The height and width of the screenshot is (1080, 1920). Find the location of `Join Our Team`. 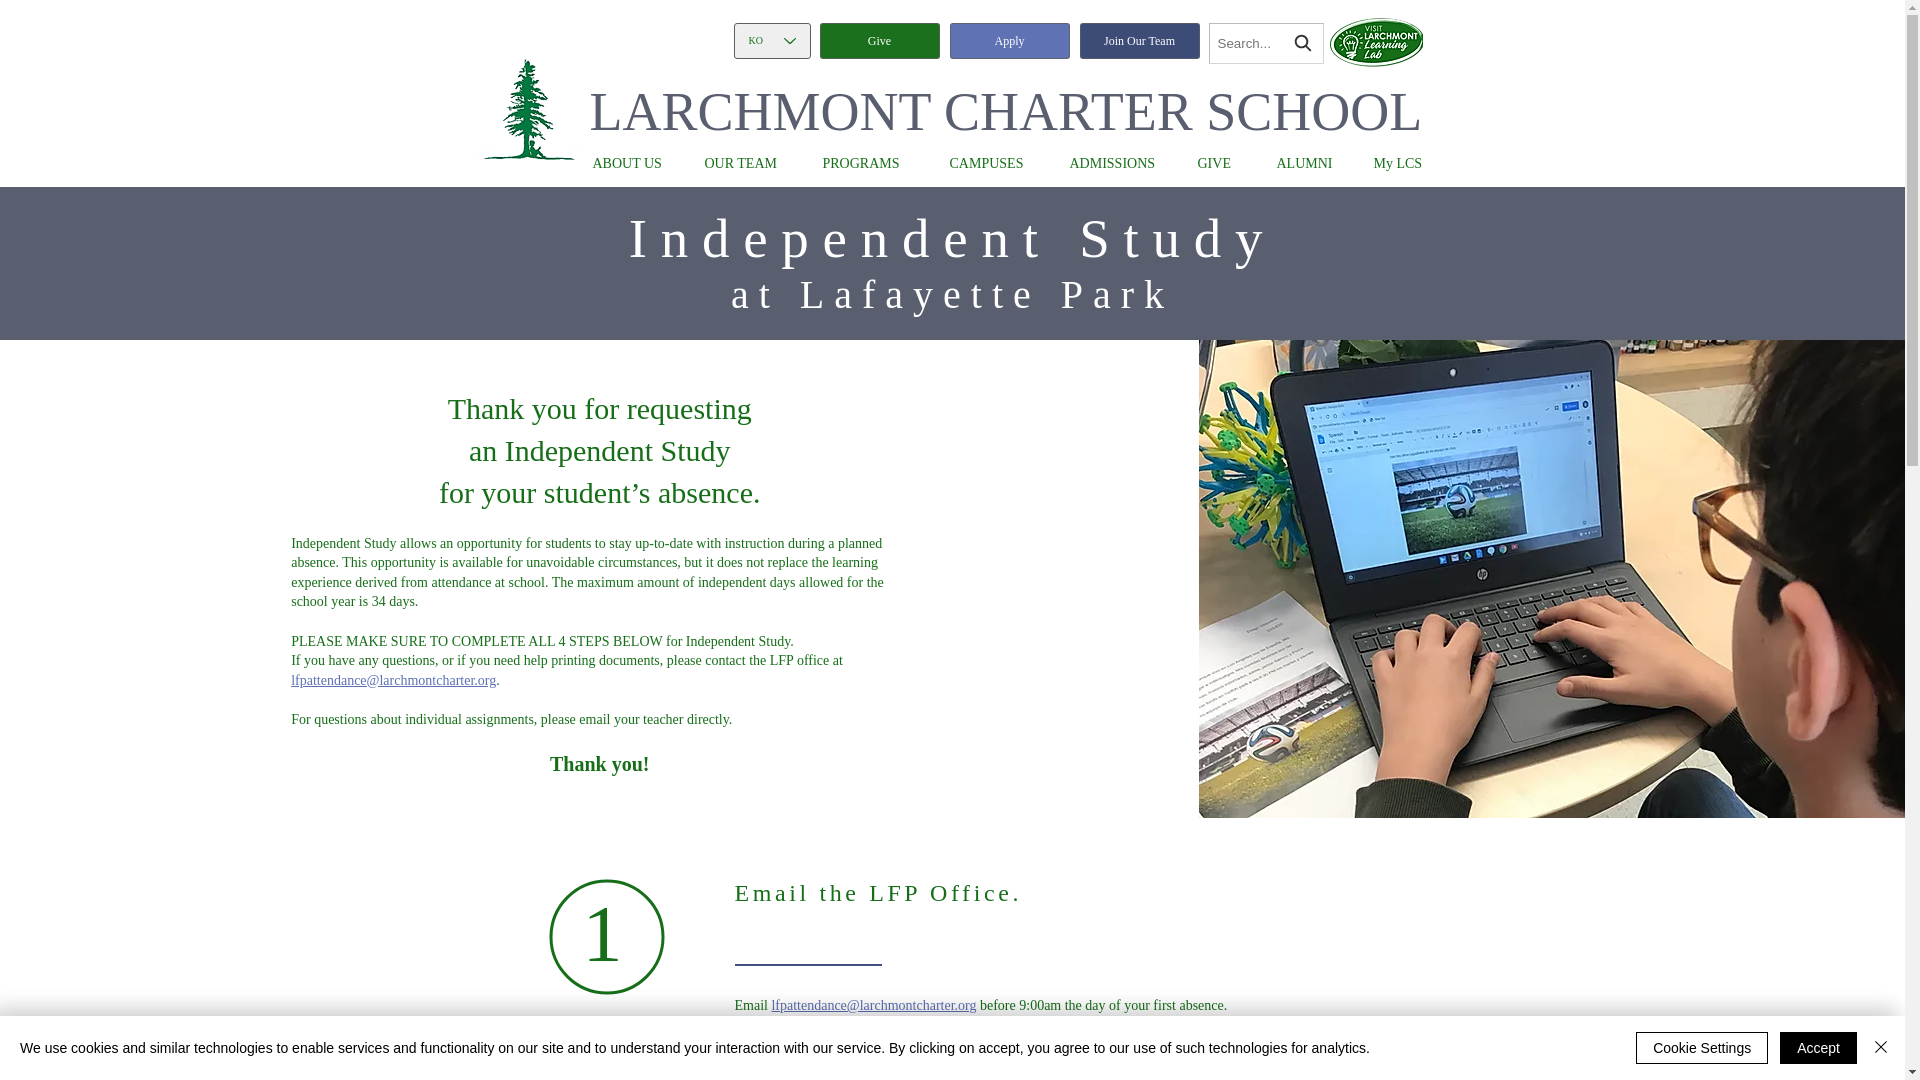

Join Our Team is located at coordinates (1140, 40).